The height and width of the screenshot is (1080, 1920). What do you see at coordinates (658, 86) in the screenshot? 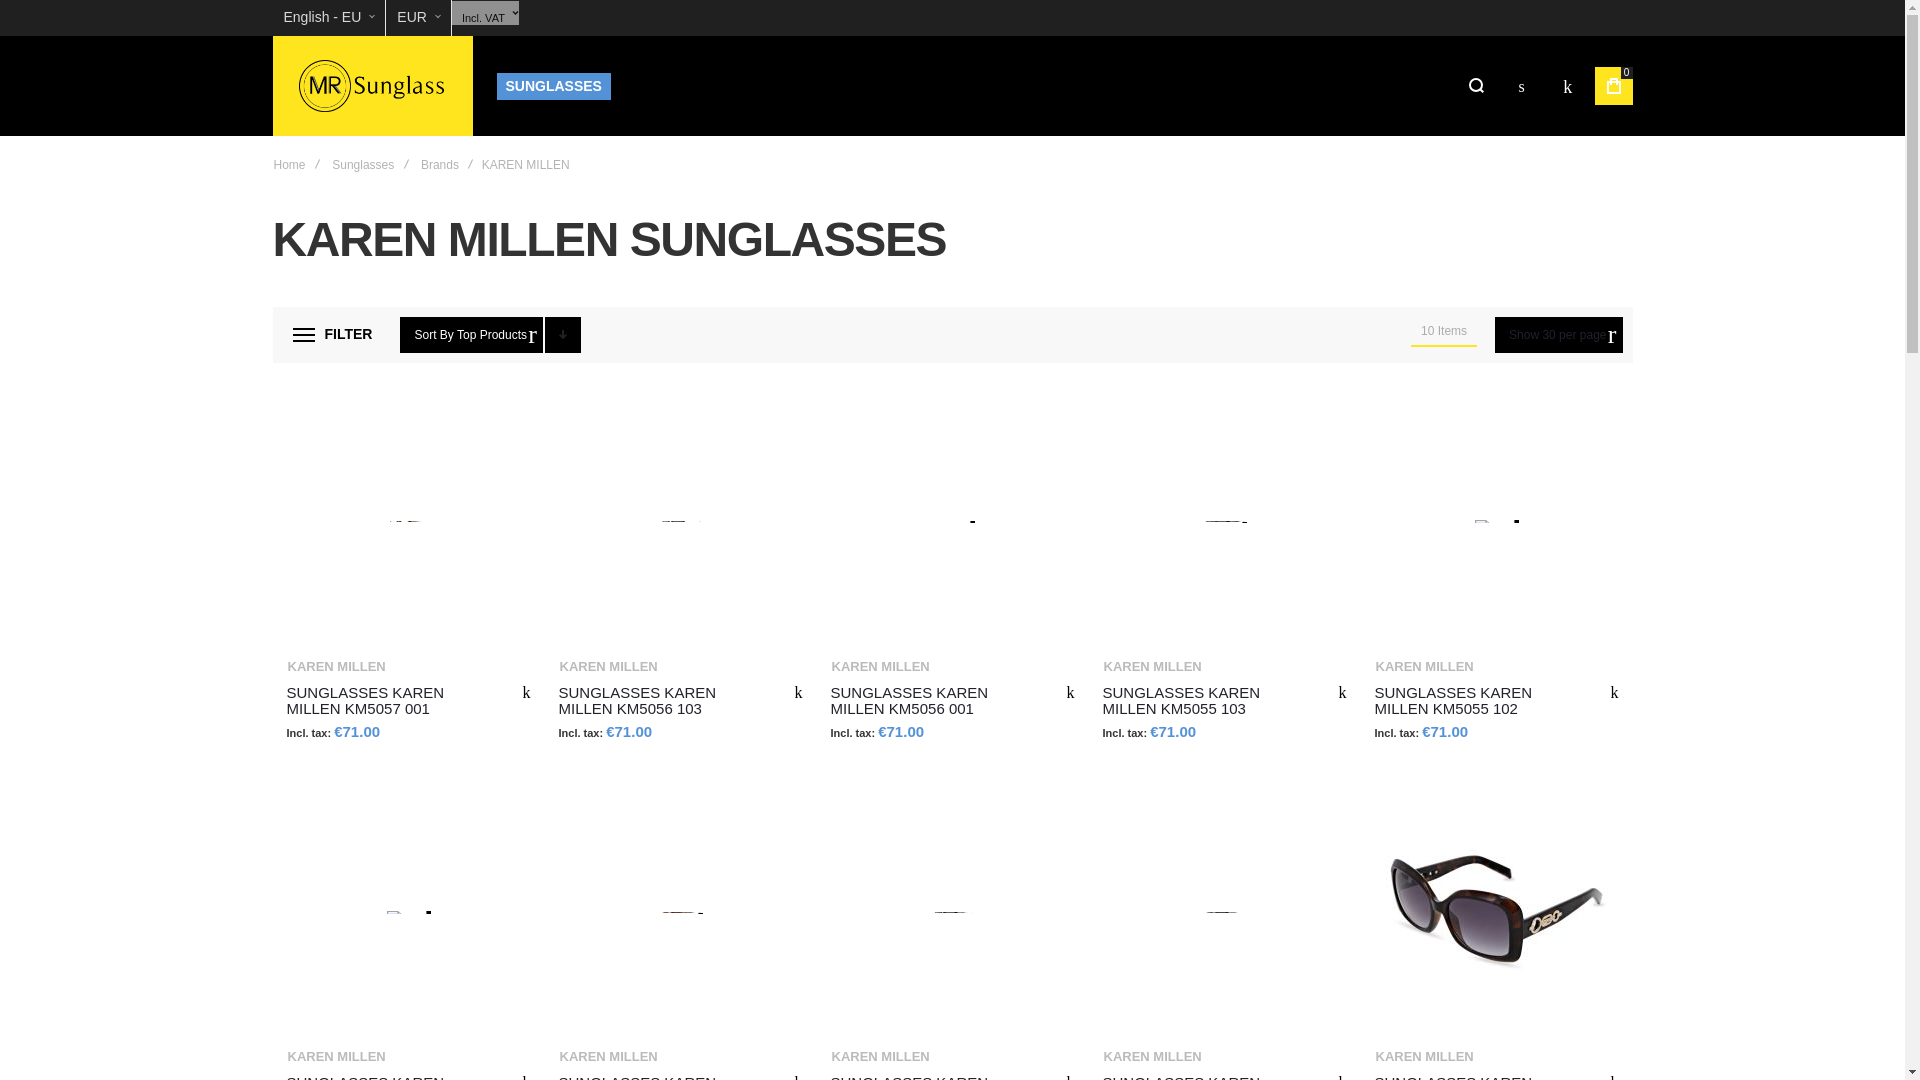
I see `GLASSES` at bounding box center [658, 86].